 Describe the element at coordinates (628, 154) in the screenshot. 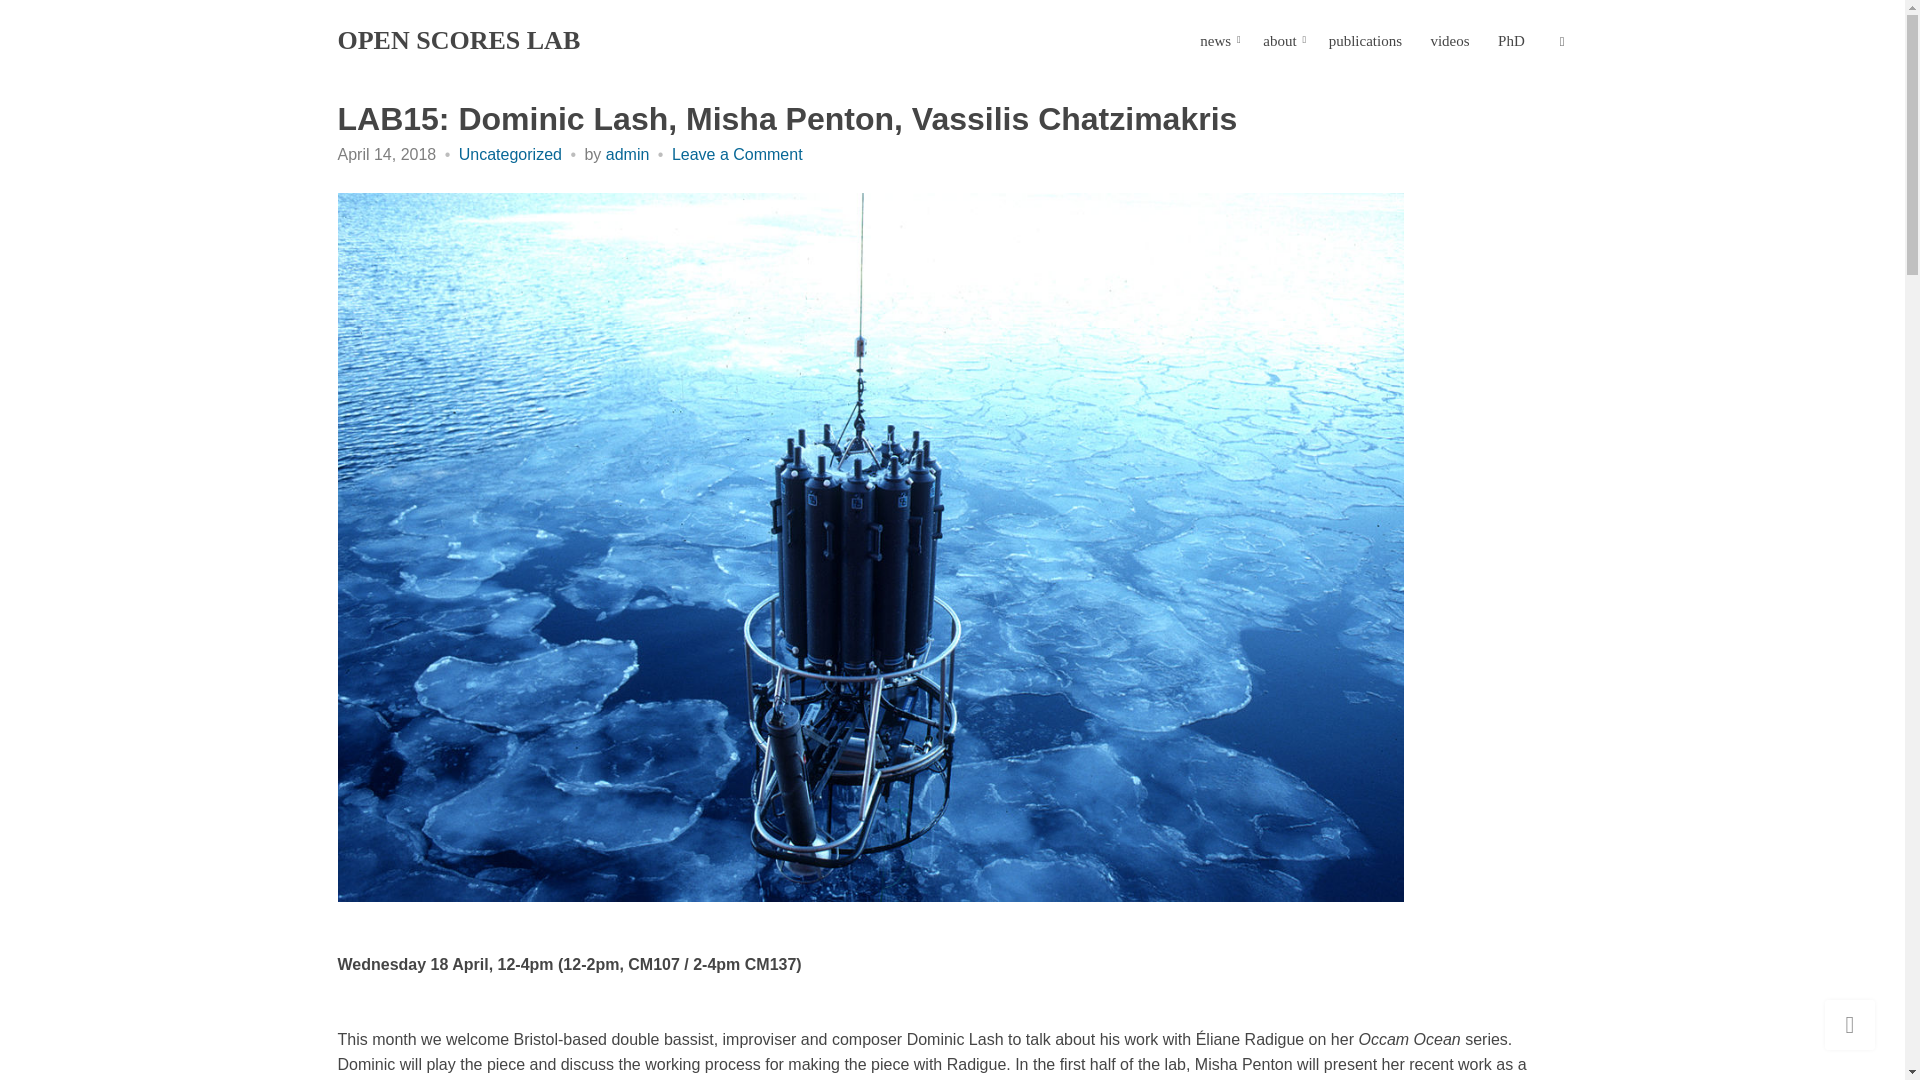

I see `admin` at that location.